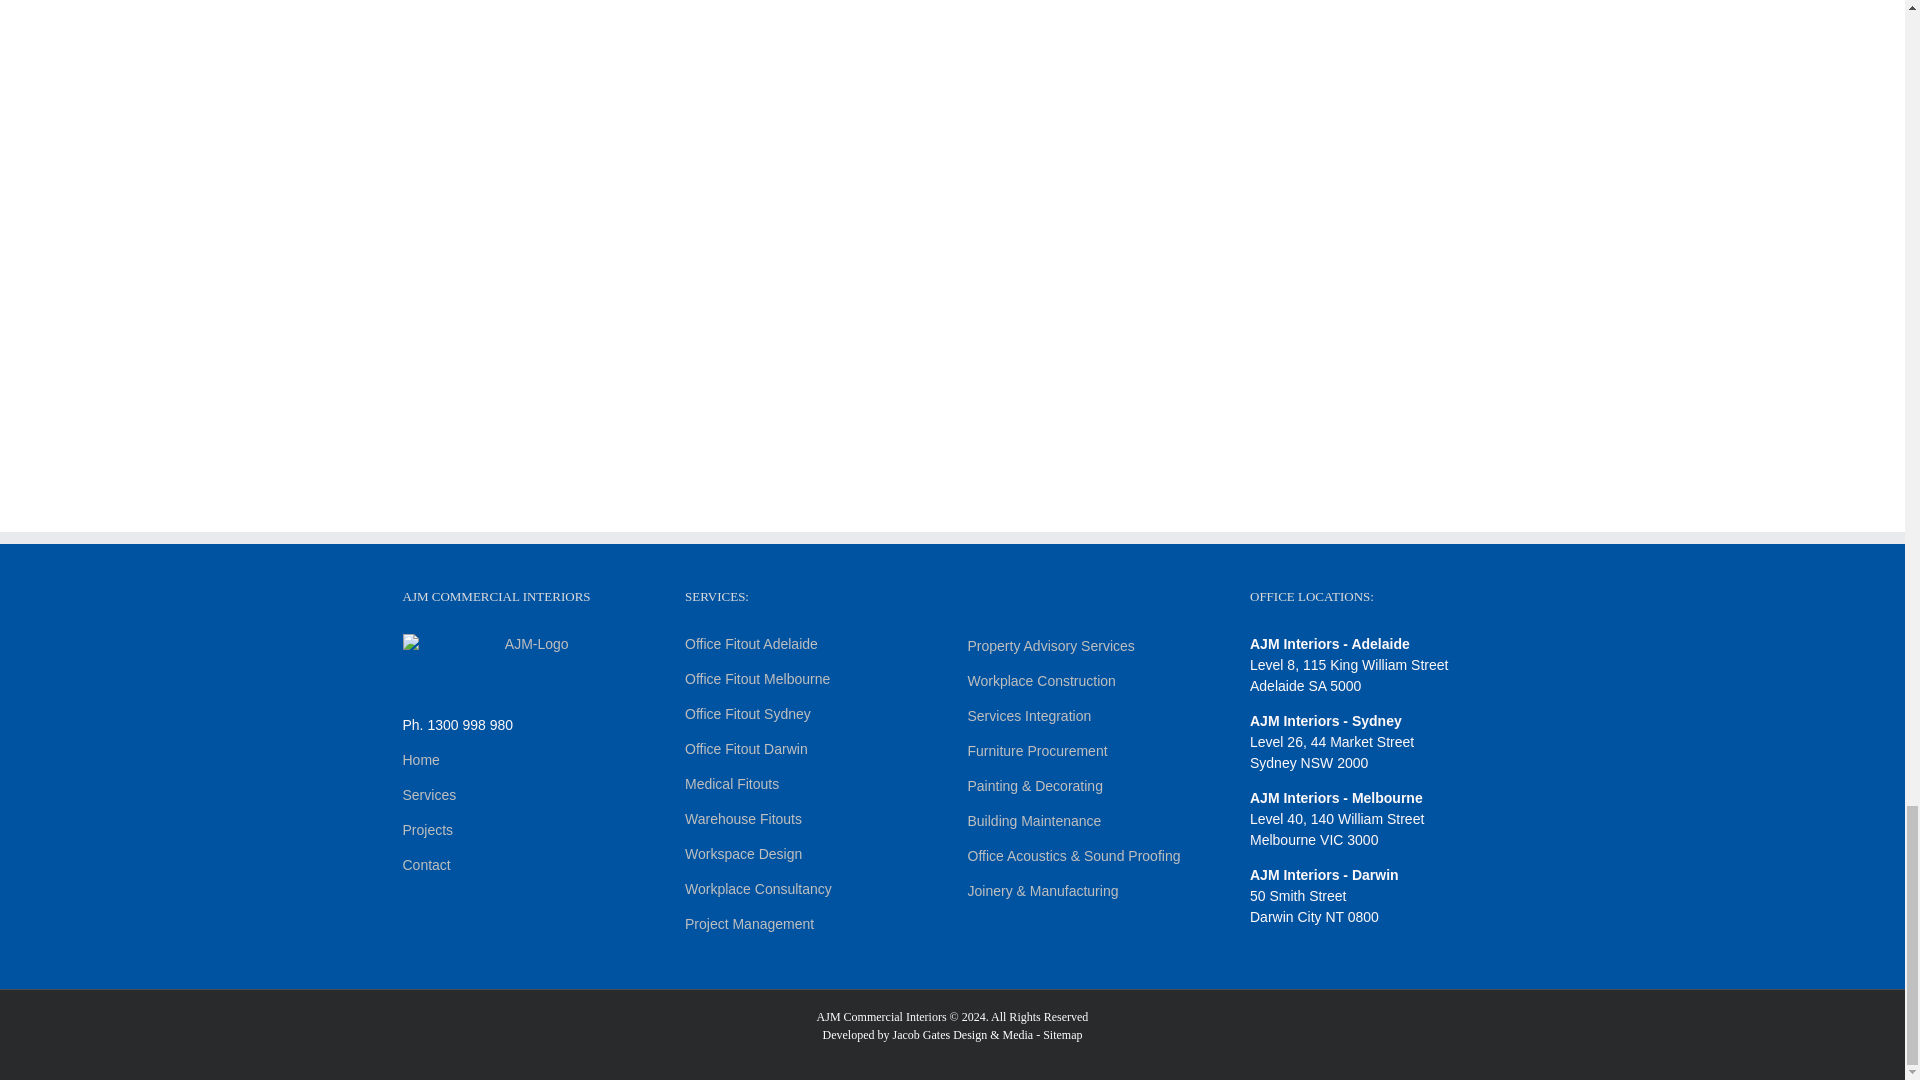 The width and height of the screenshot is (1920, 1080). What do you see at coordinates (744, 819) in the screenshot?
I see `Warehouse Fitouts` at bounding box center [744, 819].